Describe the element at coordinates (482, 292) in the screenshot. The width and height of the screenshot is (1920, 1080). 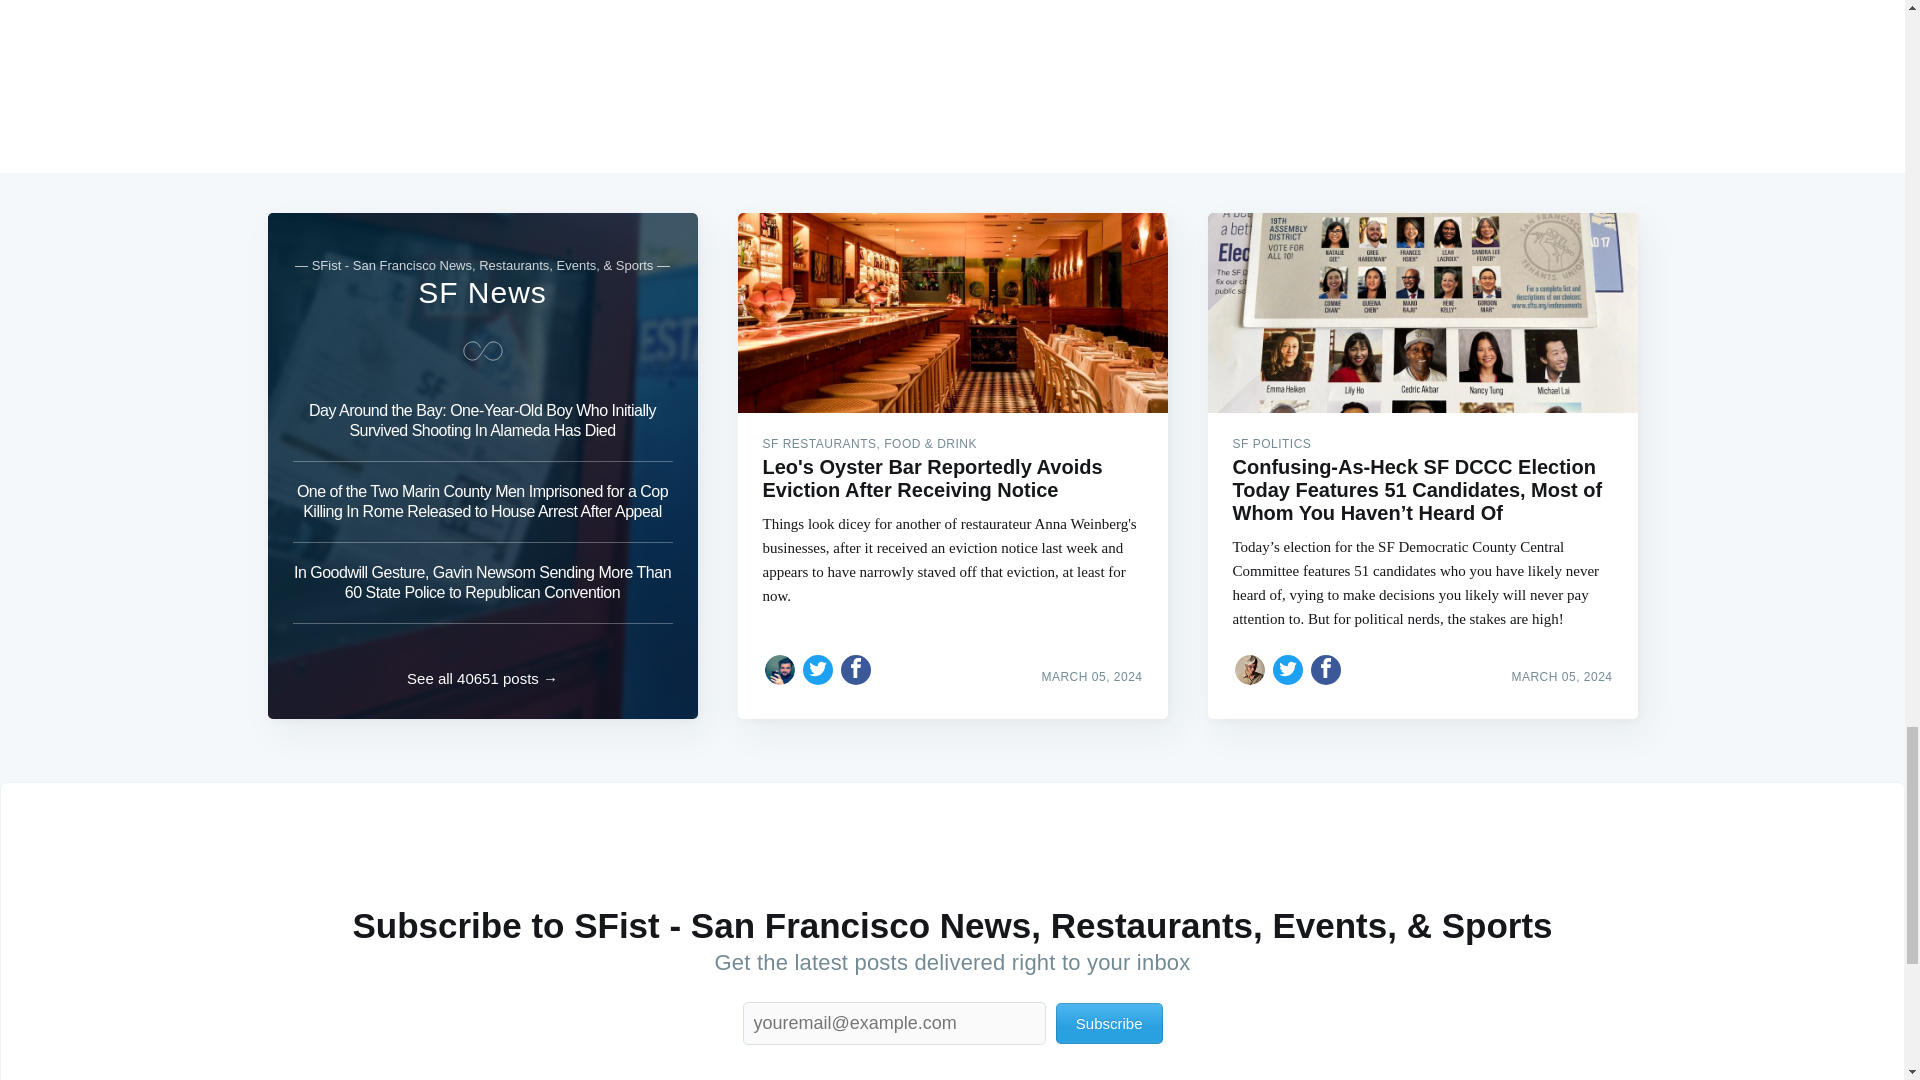
I see `SF News` at that location.